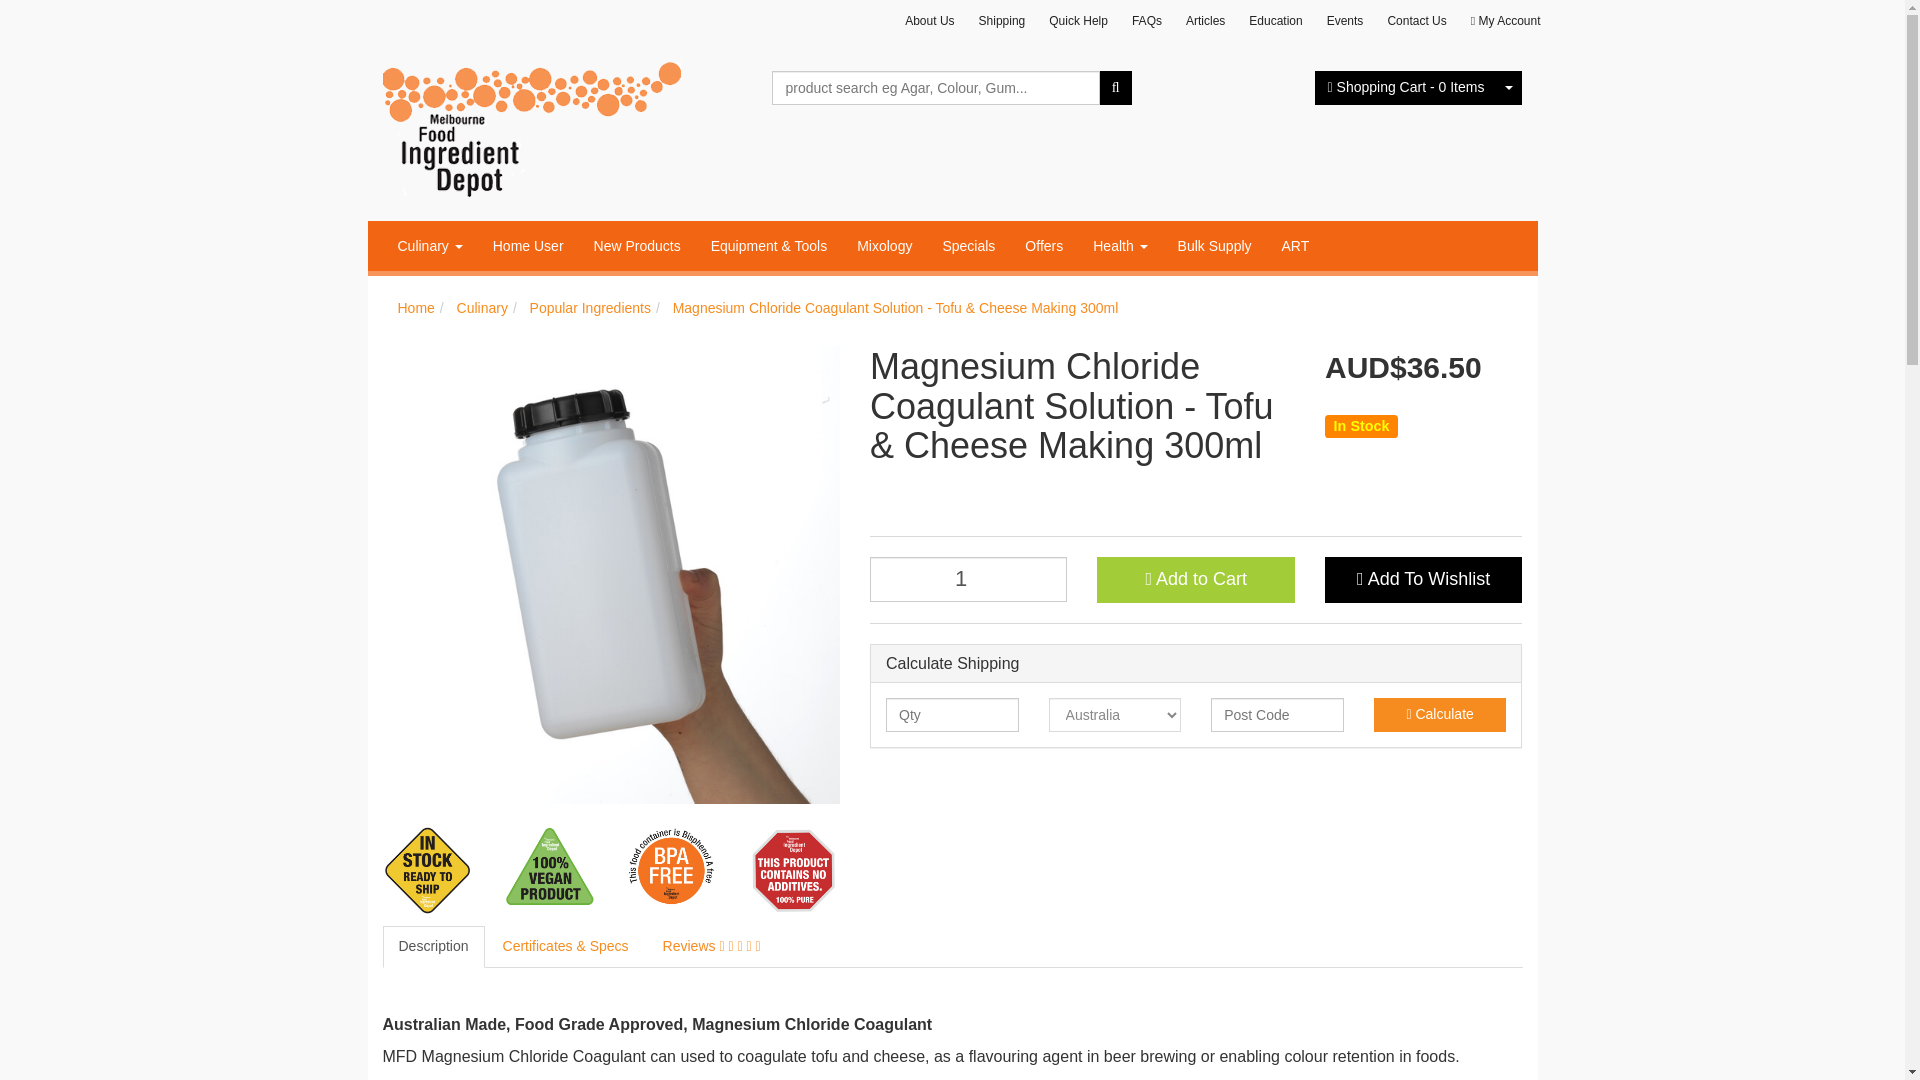 The image size is (1920, 1080). I want to click on Shipping, so click(1002, 21).